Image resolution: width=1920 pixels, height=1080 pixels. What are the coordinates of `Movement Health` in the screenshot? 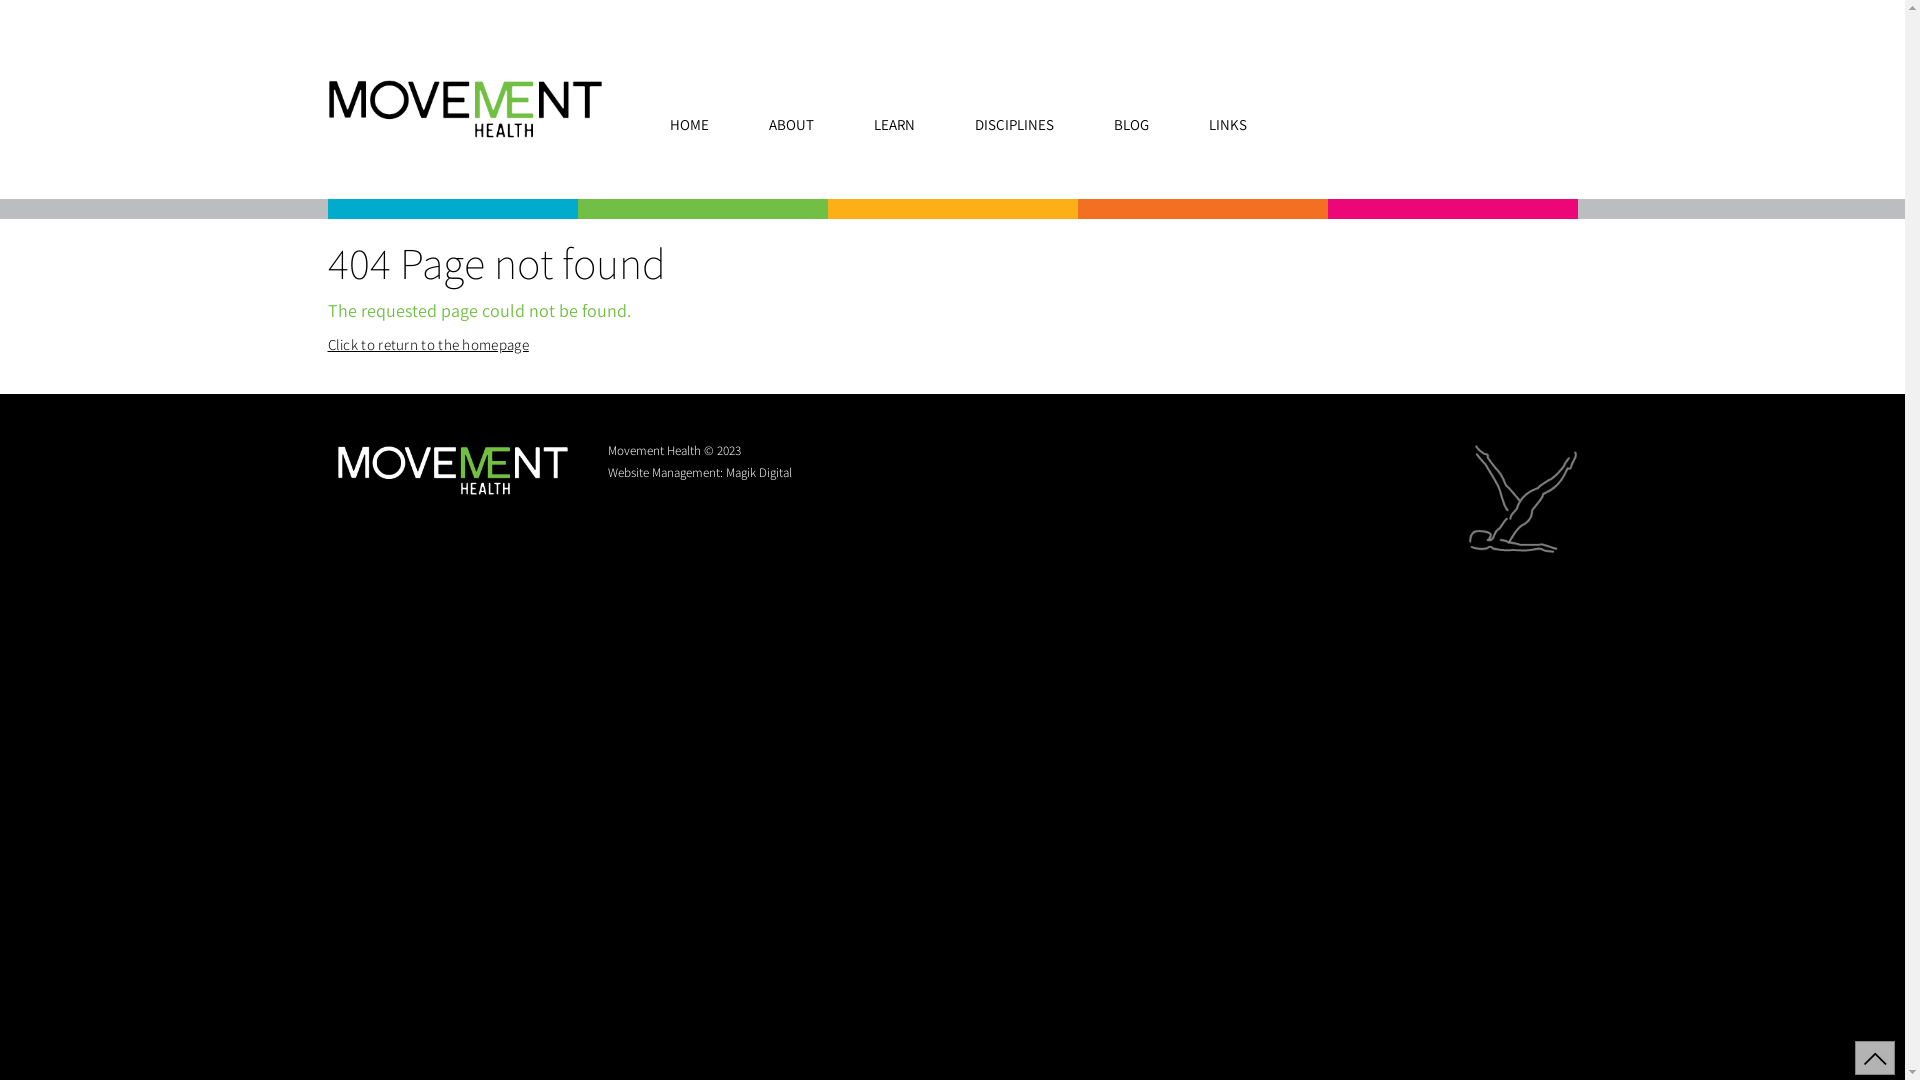 It's located at (453, 492).